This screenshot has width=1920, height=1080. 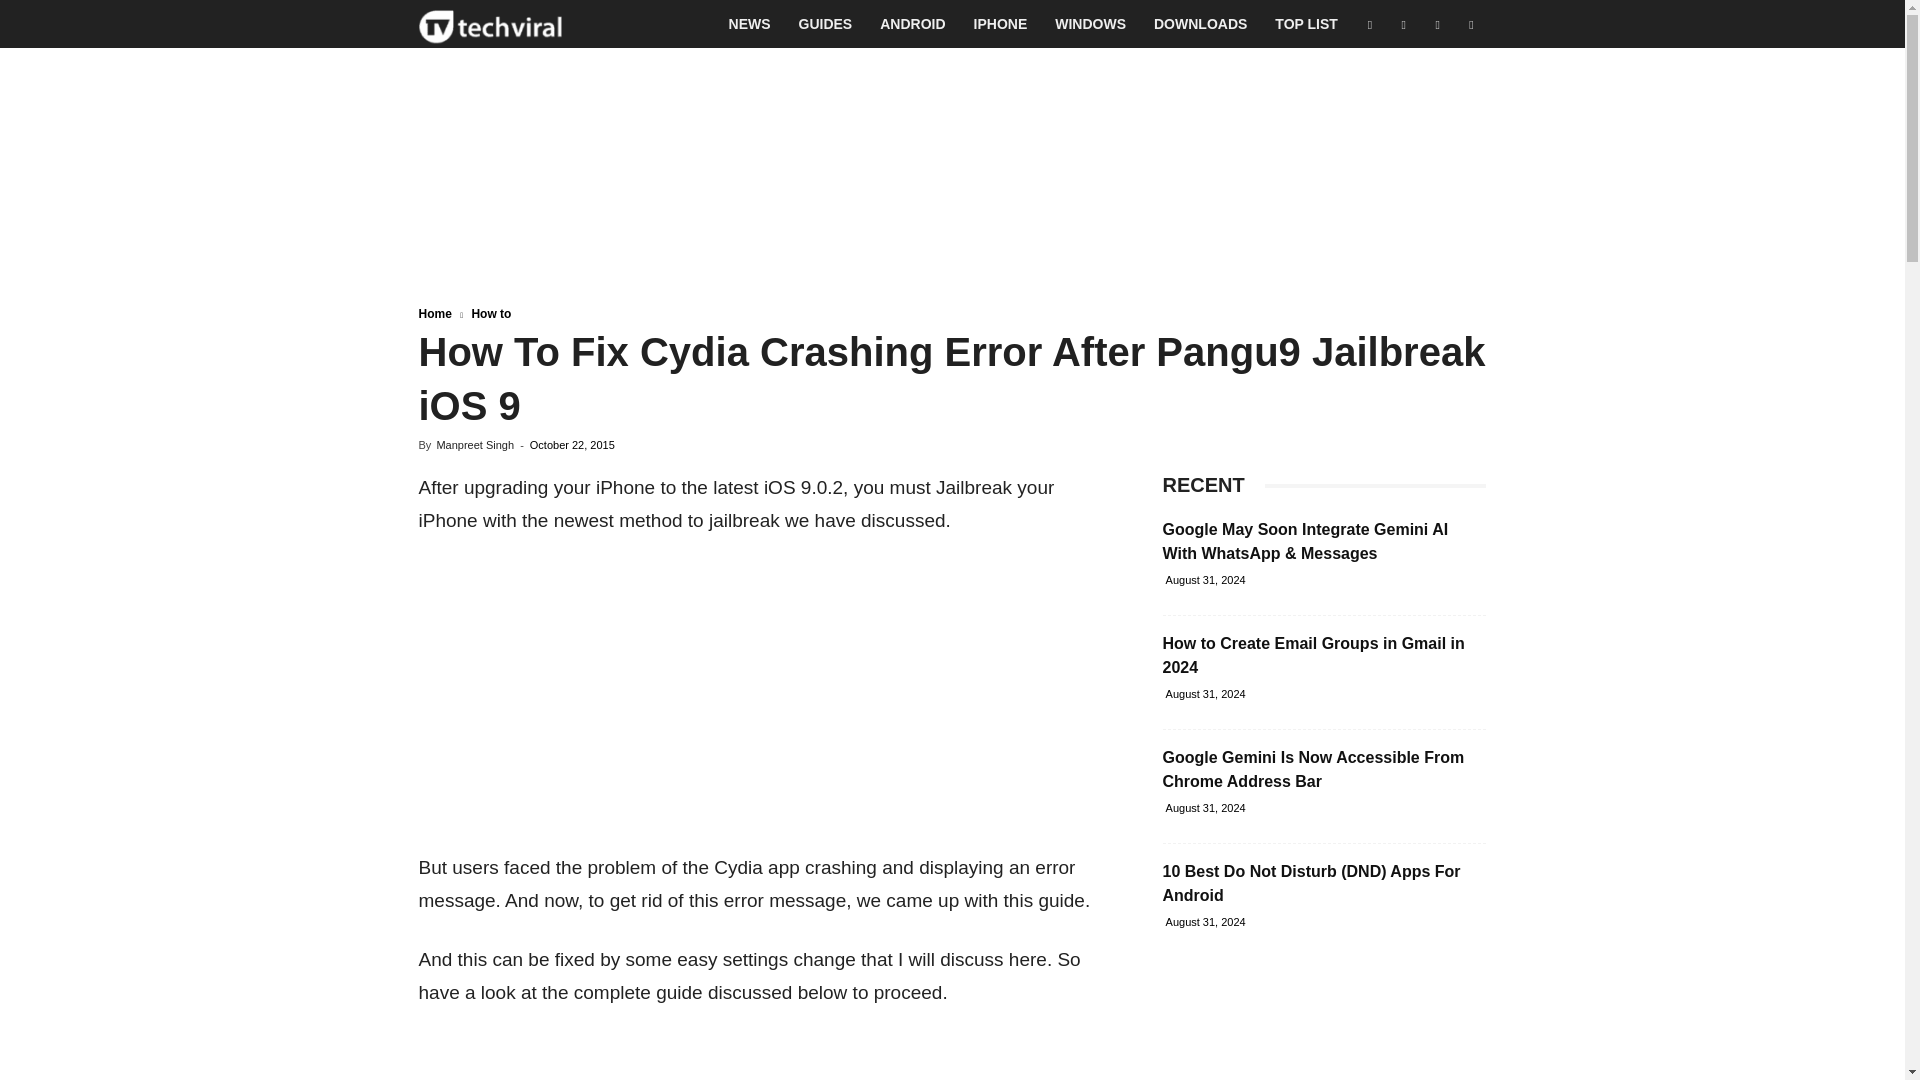 I want to click on GUIDES, so click(x=826, y=24).